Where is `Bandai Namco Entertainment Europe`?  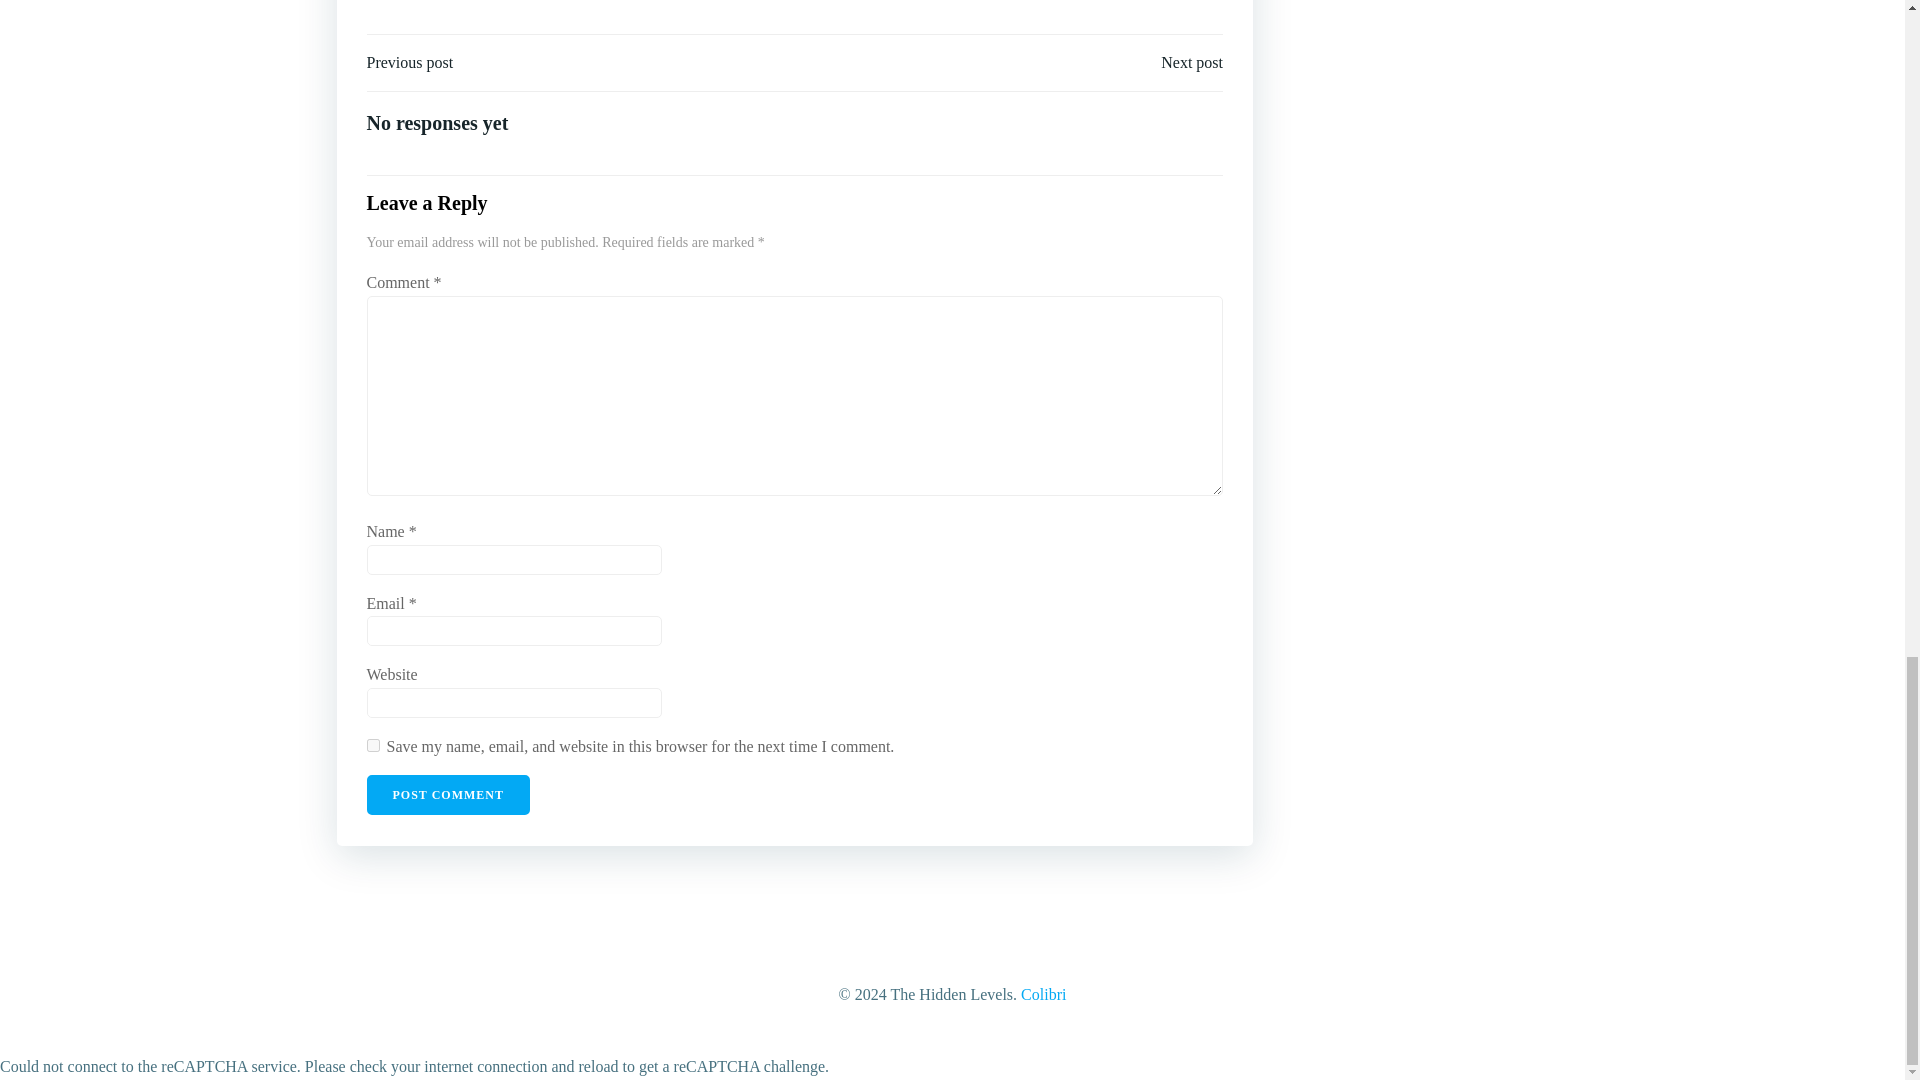 Bandai Namco Entertainment Europe is located at coordinates (512, 2).